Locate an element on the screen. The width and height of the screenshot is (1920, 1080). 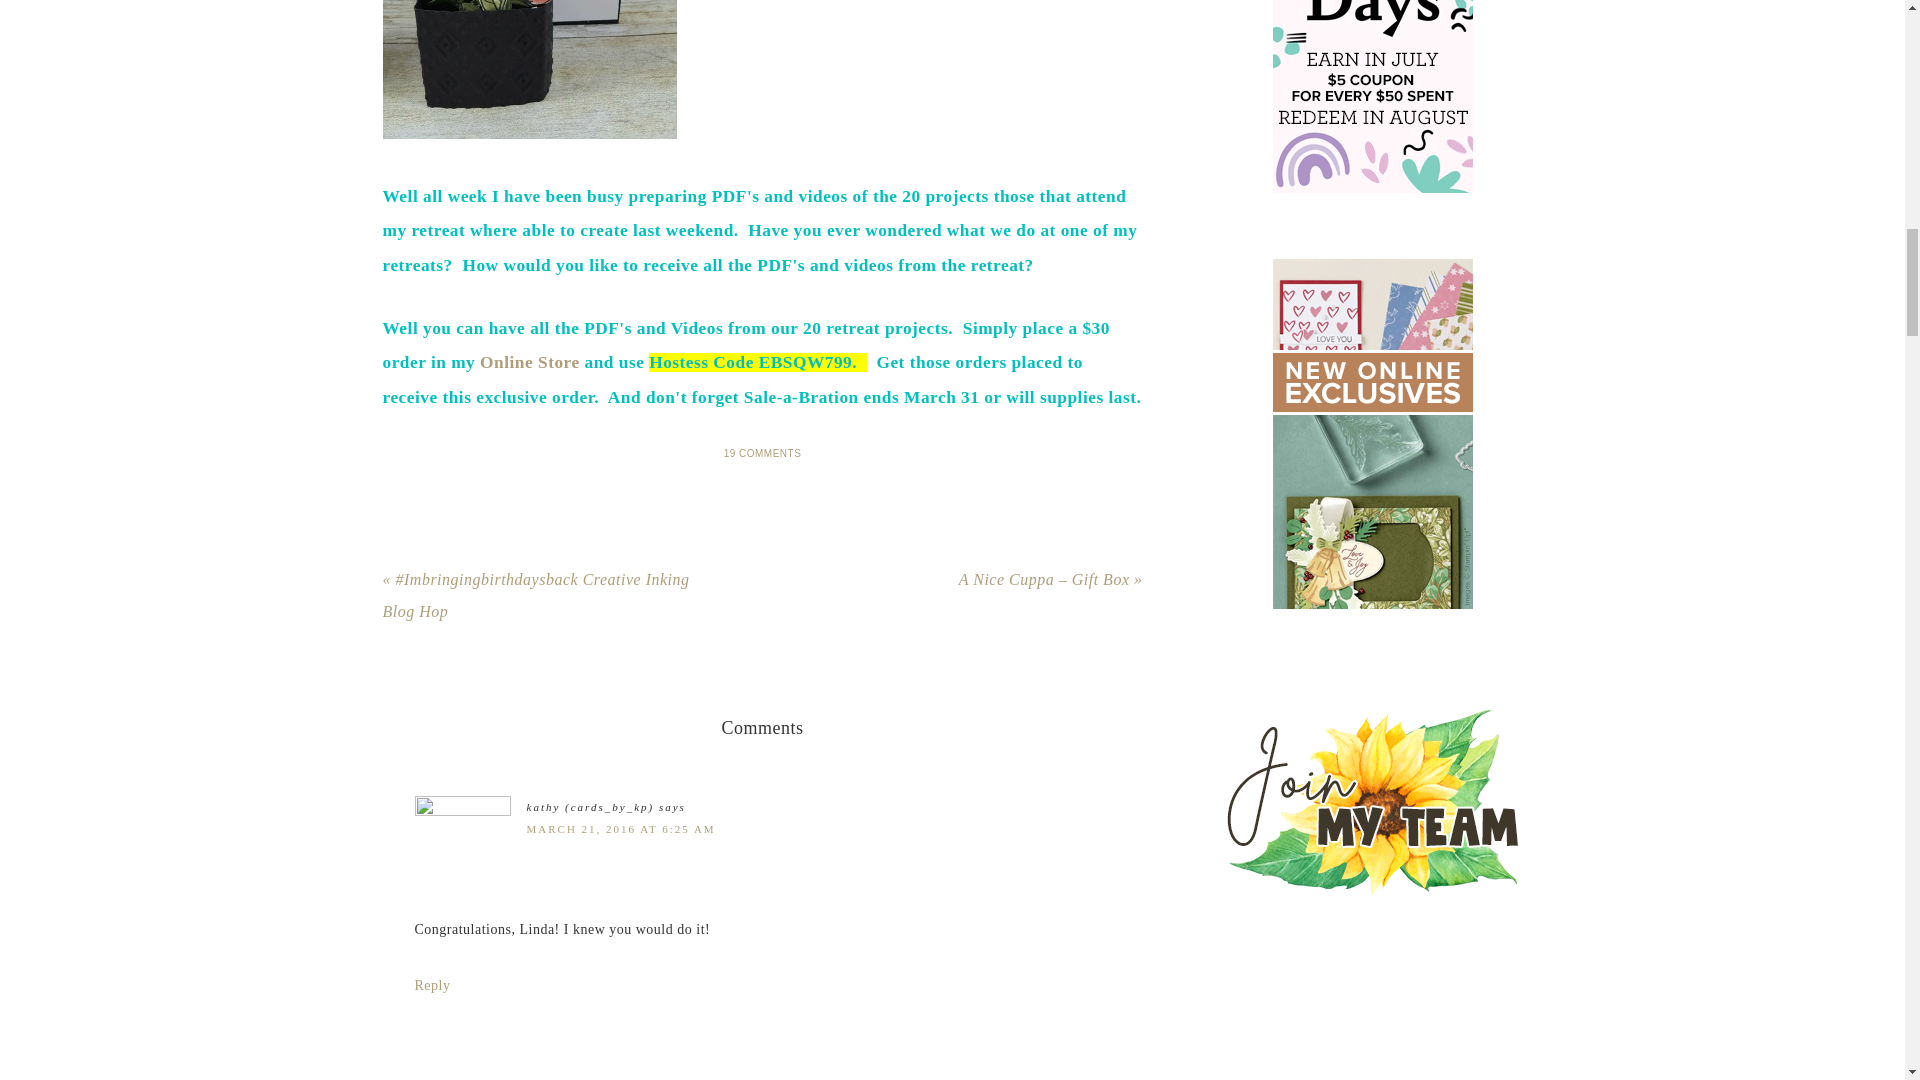
Reply is located at coordinates (432, 985).